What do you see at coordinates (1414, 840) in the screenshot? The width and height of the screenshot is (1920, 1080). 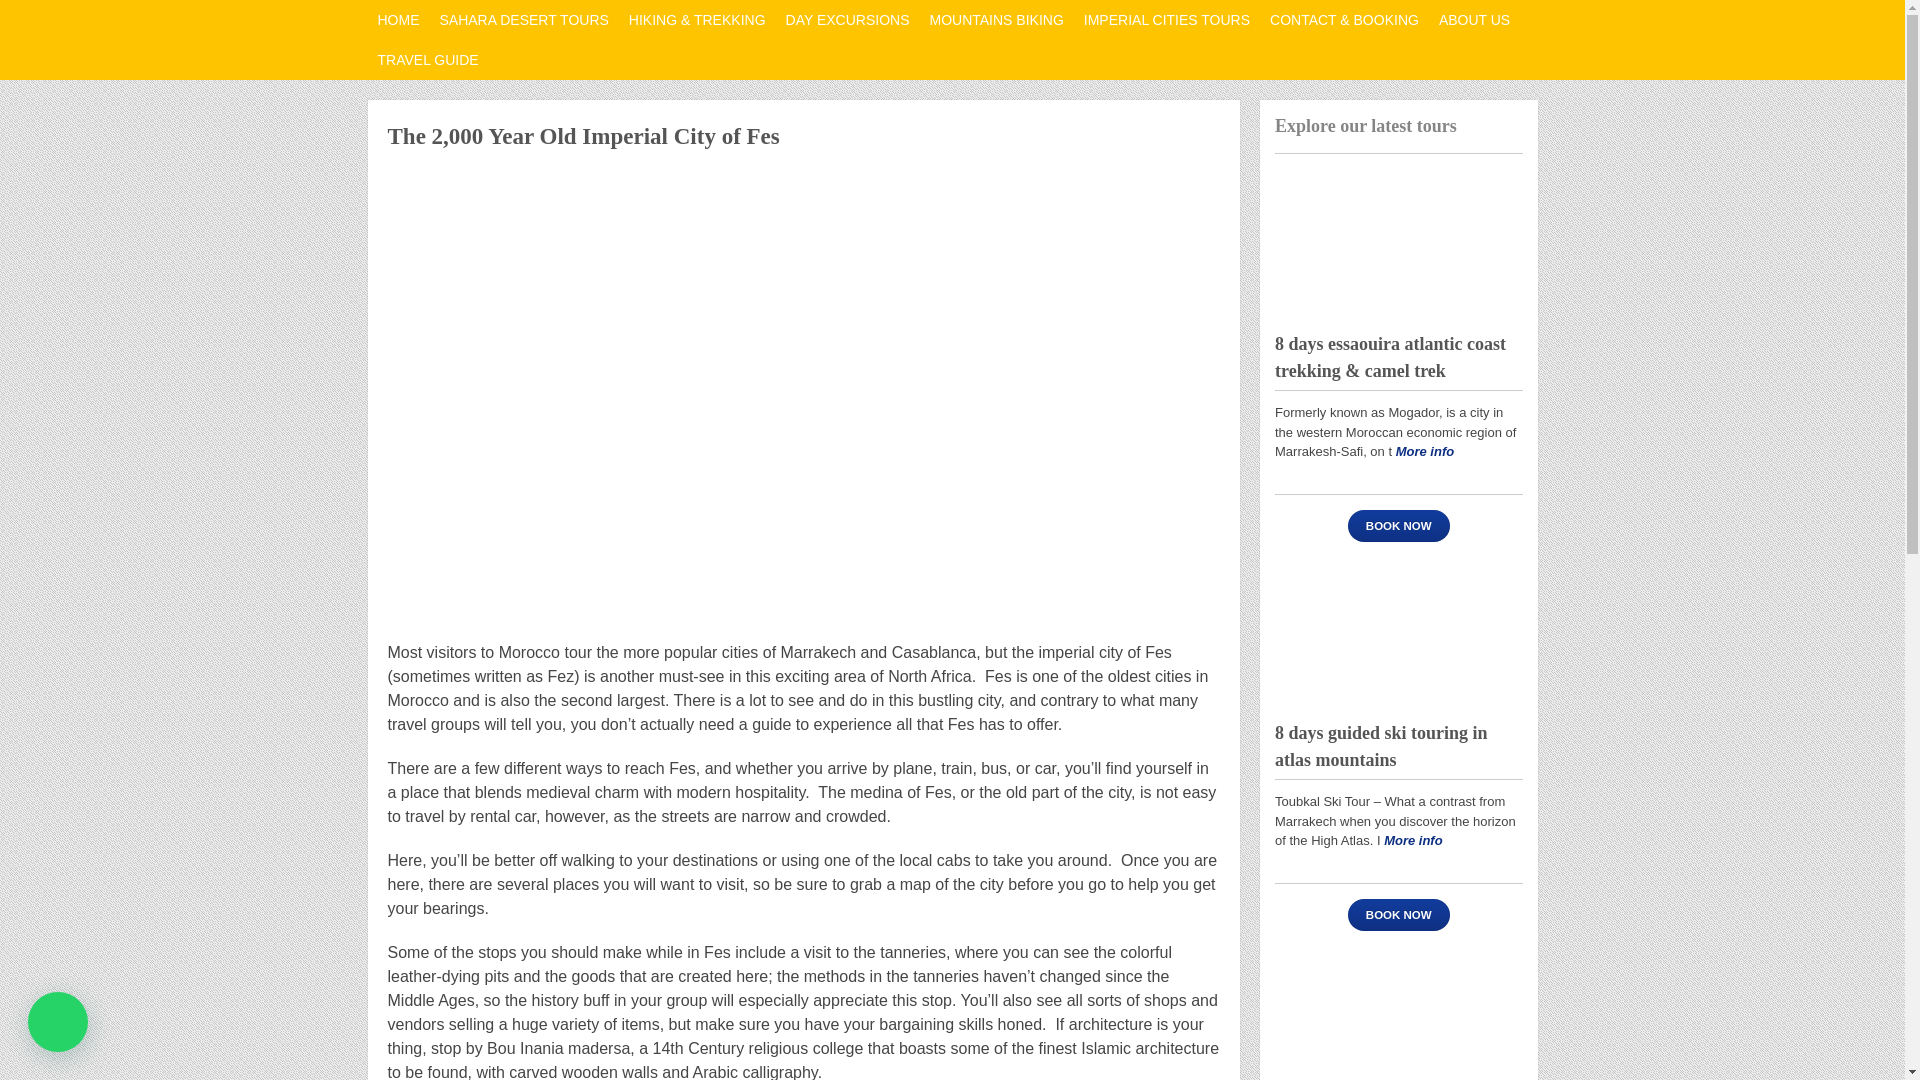 I see `More info` at bounding box center [1414, 840].